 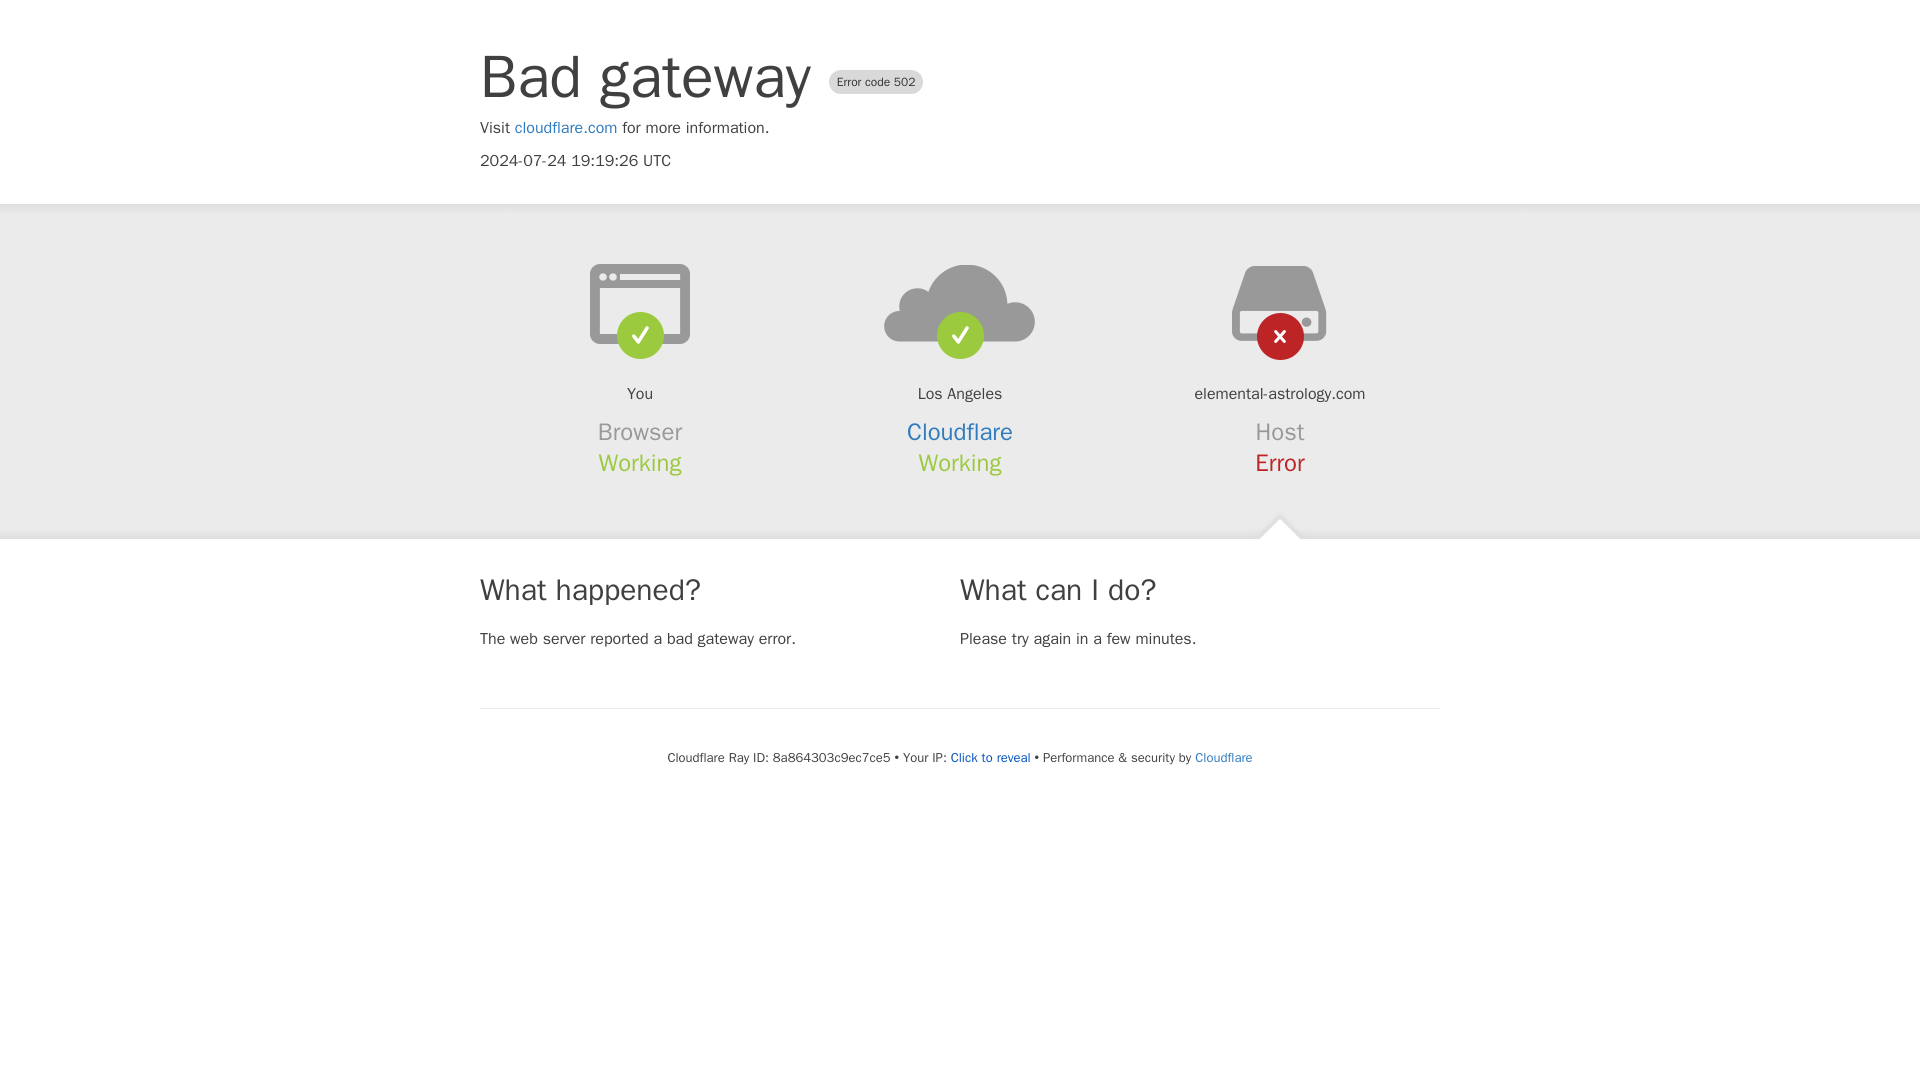 I want to click on Click to reveal, so click(x=990, y=758).